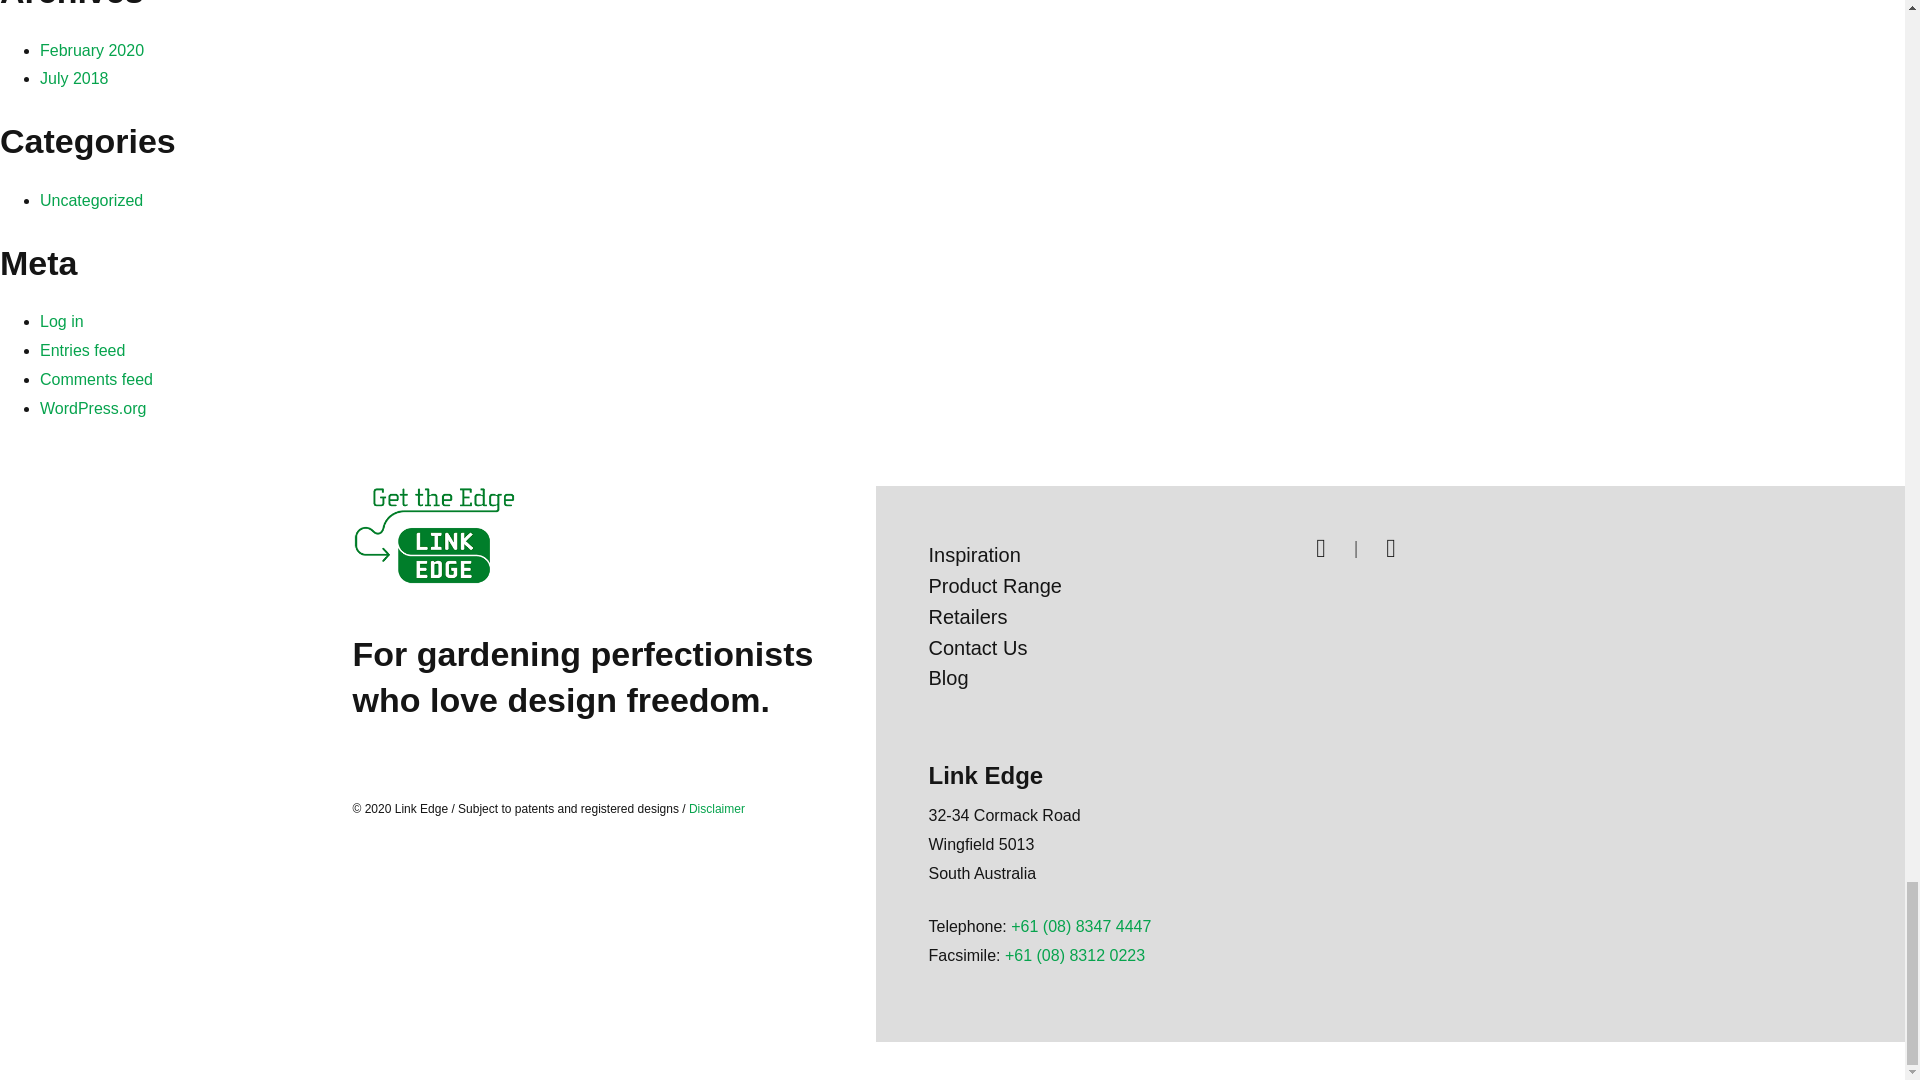 The height and width of the screenshot is (1080, 1920). I want to click on Disclaimer, so click(714, 809).